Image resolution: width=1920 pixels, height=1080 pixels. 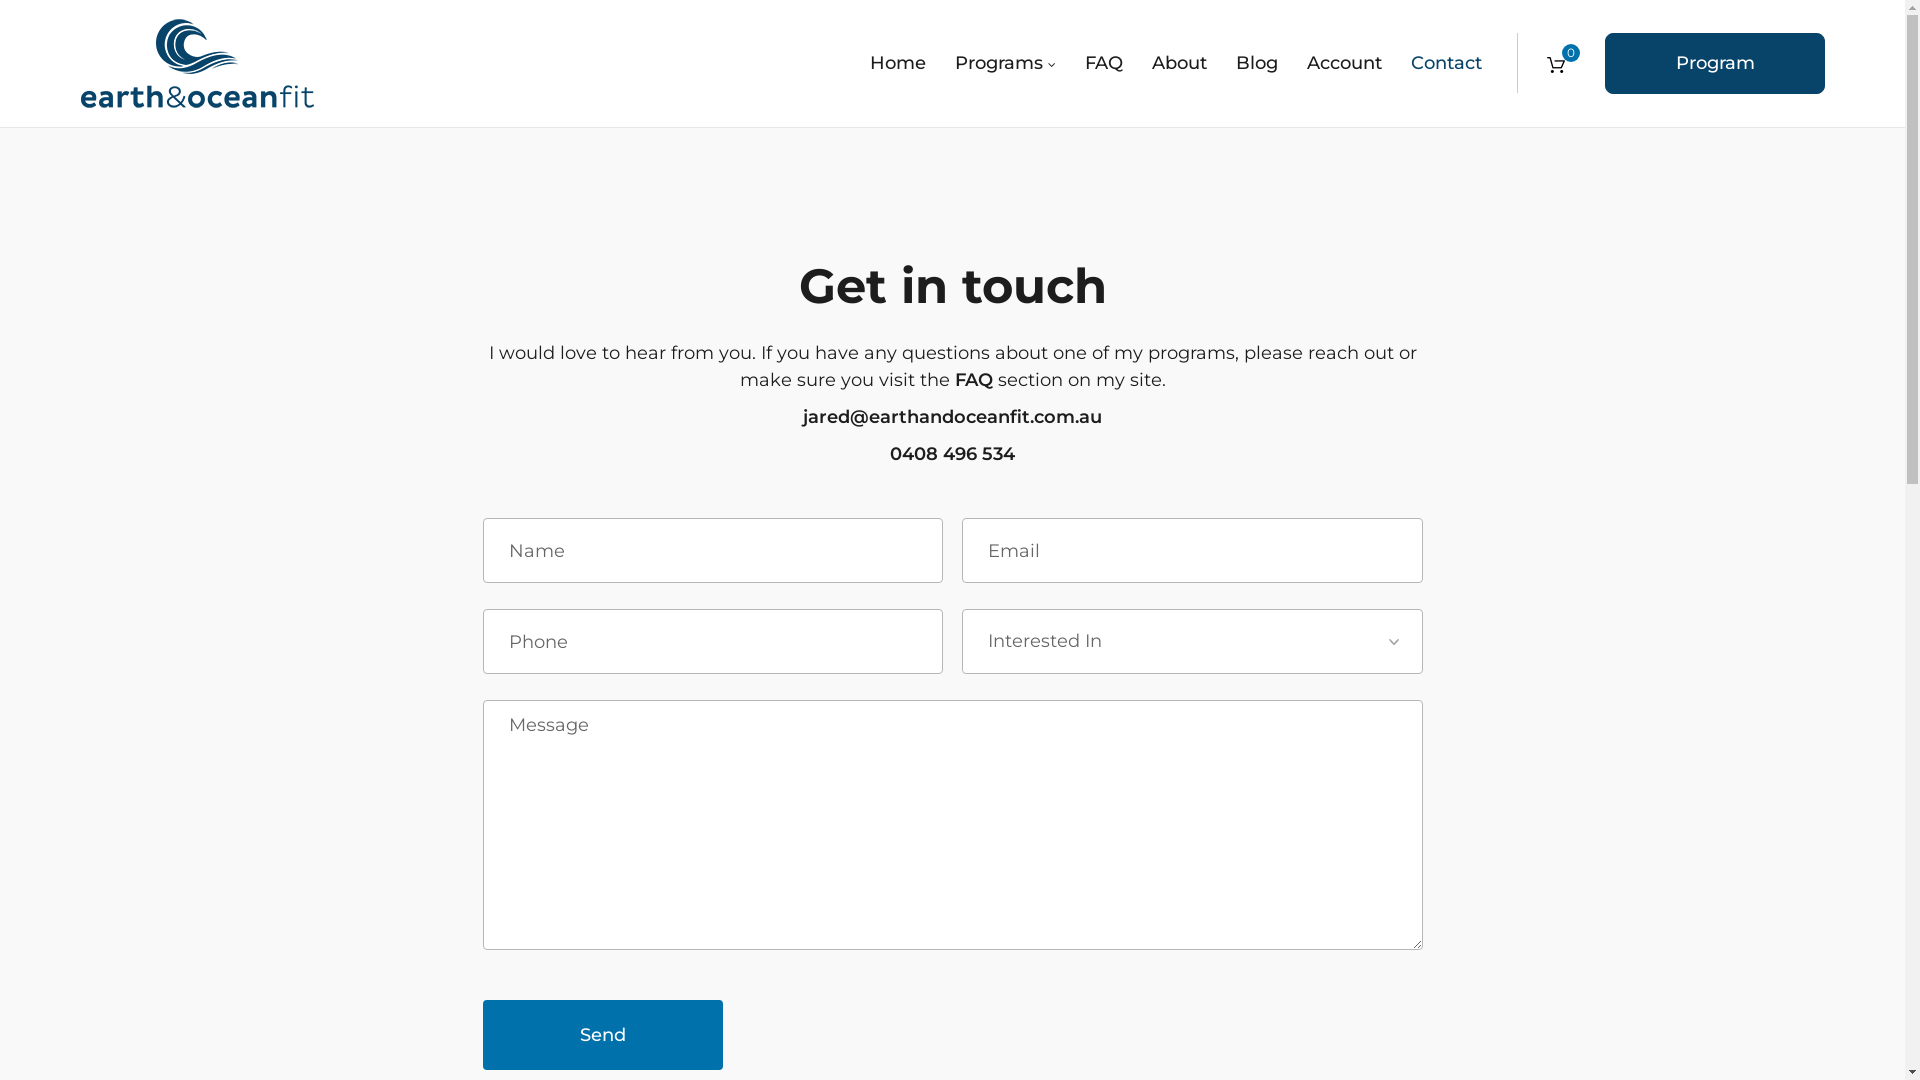 I want to click on Blog, so click(x=1257, y=64).